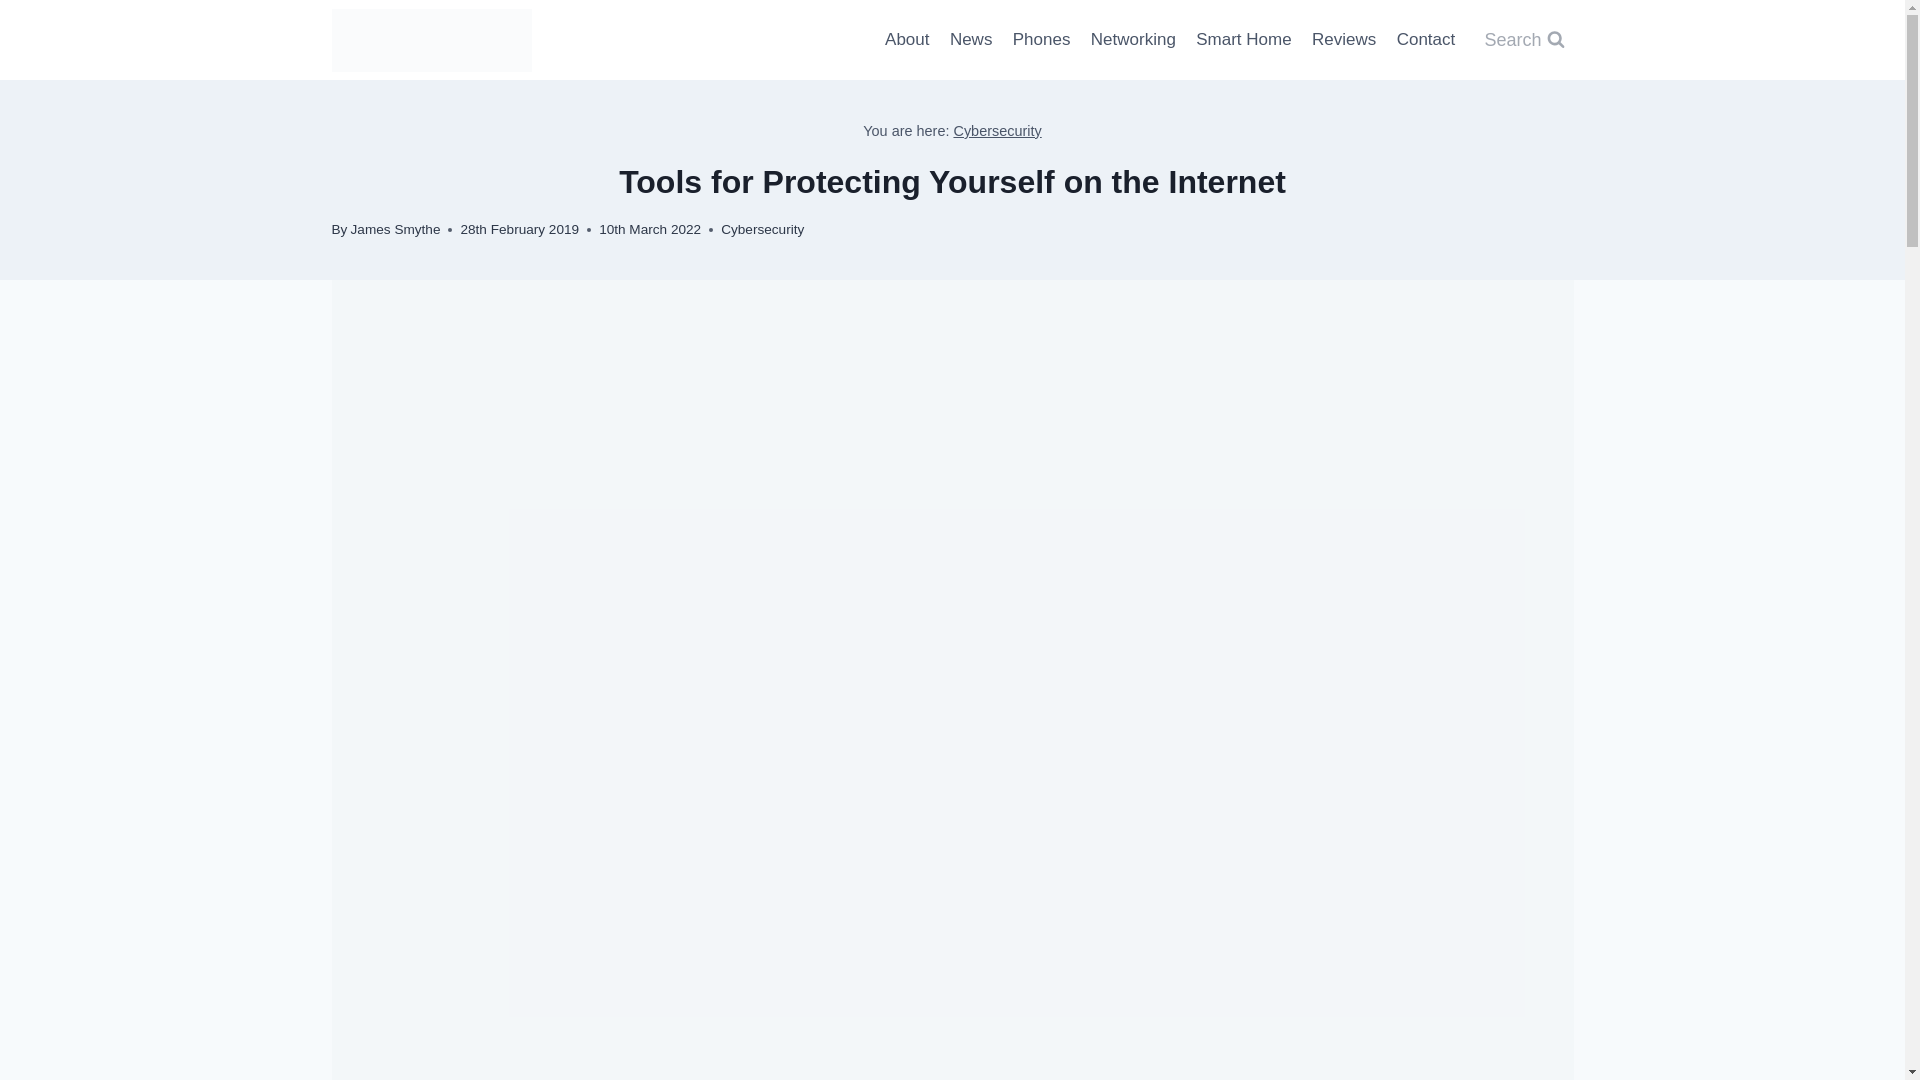  Describe the element at coordinates (1523, 40) in the screenshot. I see `Search` at that location.